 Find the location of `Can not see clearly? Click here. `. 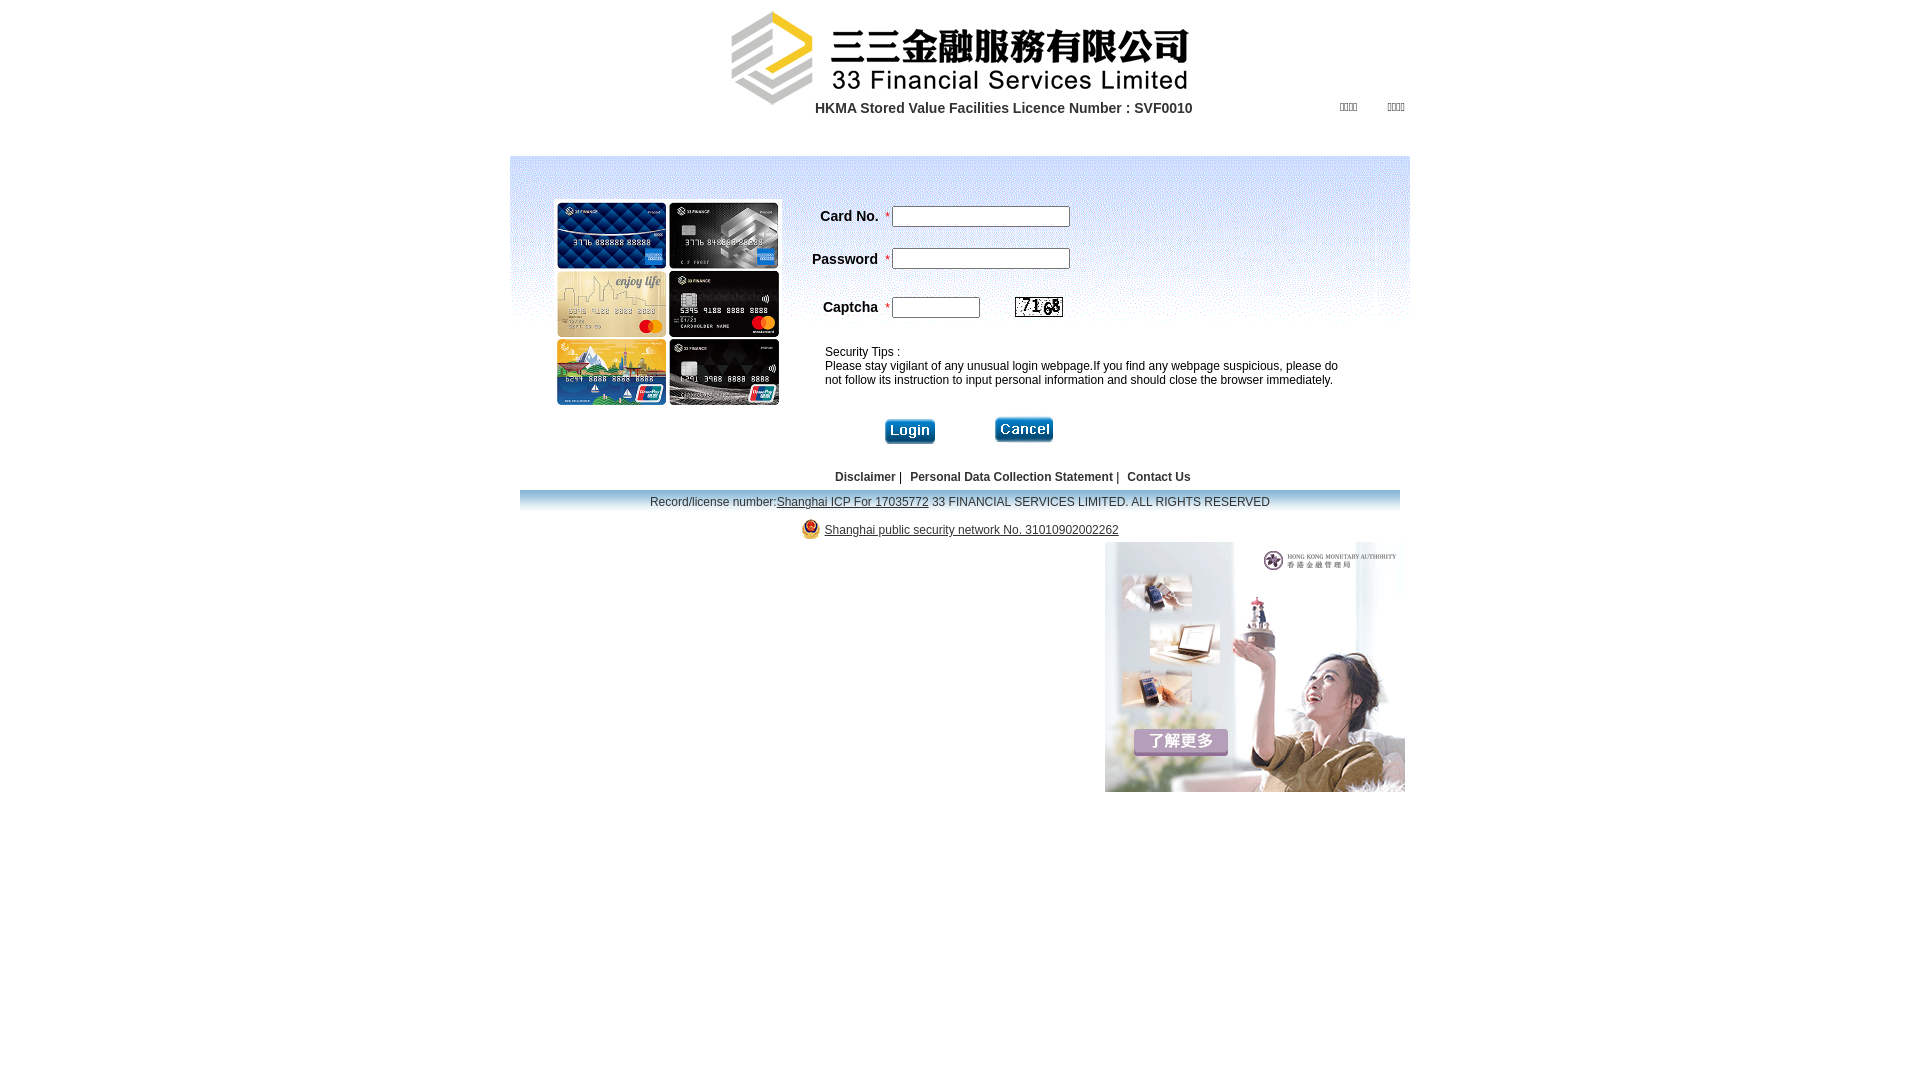

Can not see clearly? Click here.  is located at coordinates (1039, 307).